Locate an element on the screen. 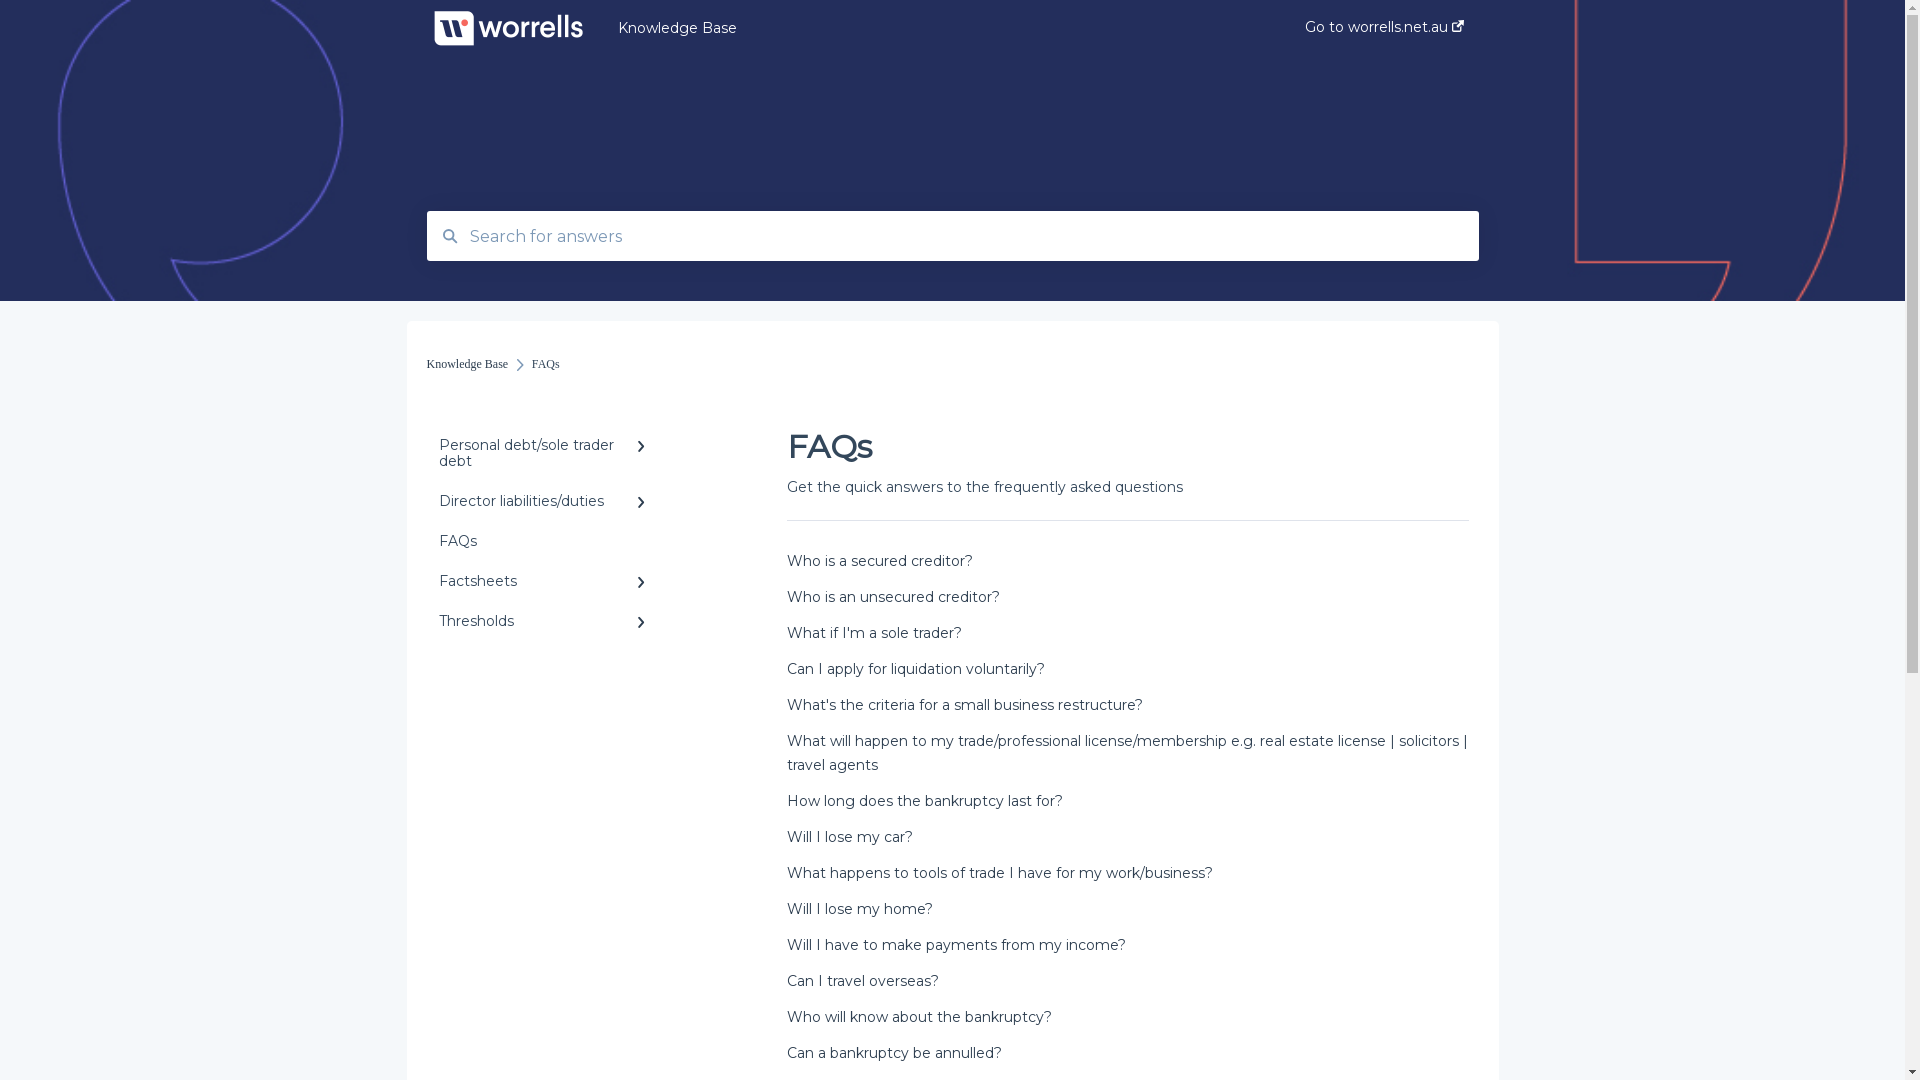  Who is an unsecured creditor? is located at coordinates (894, 597).